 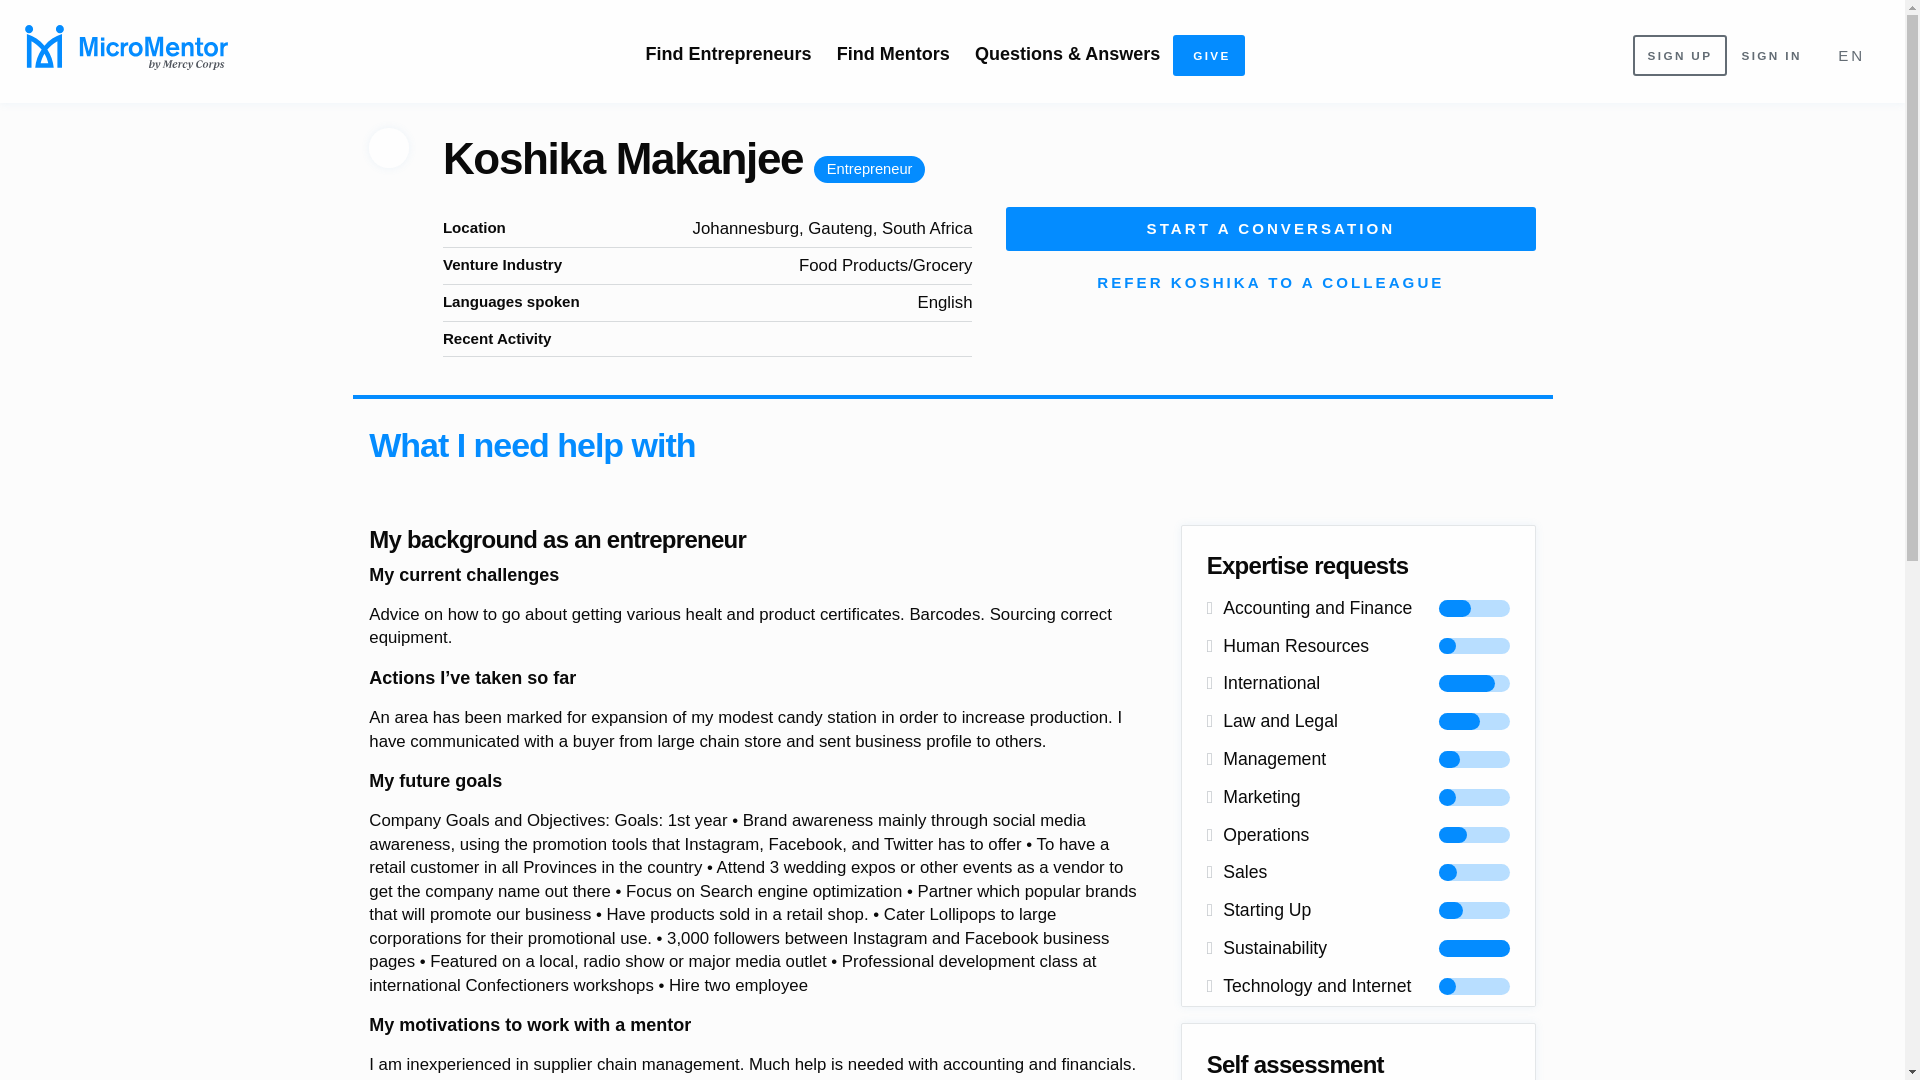 What do you see at coordinates (1358, 722) in the screenshot?
I see `Law and Legal` at bounding box center [1358, 722].